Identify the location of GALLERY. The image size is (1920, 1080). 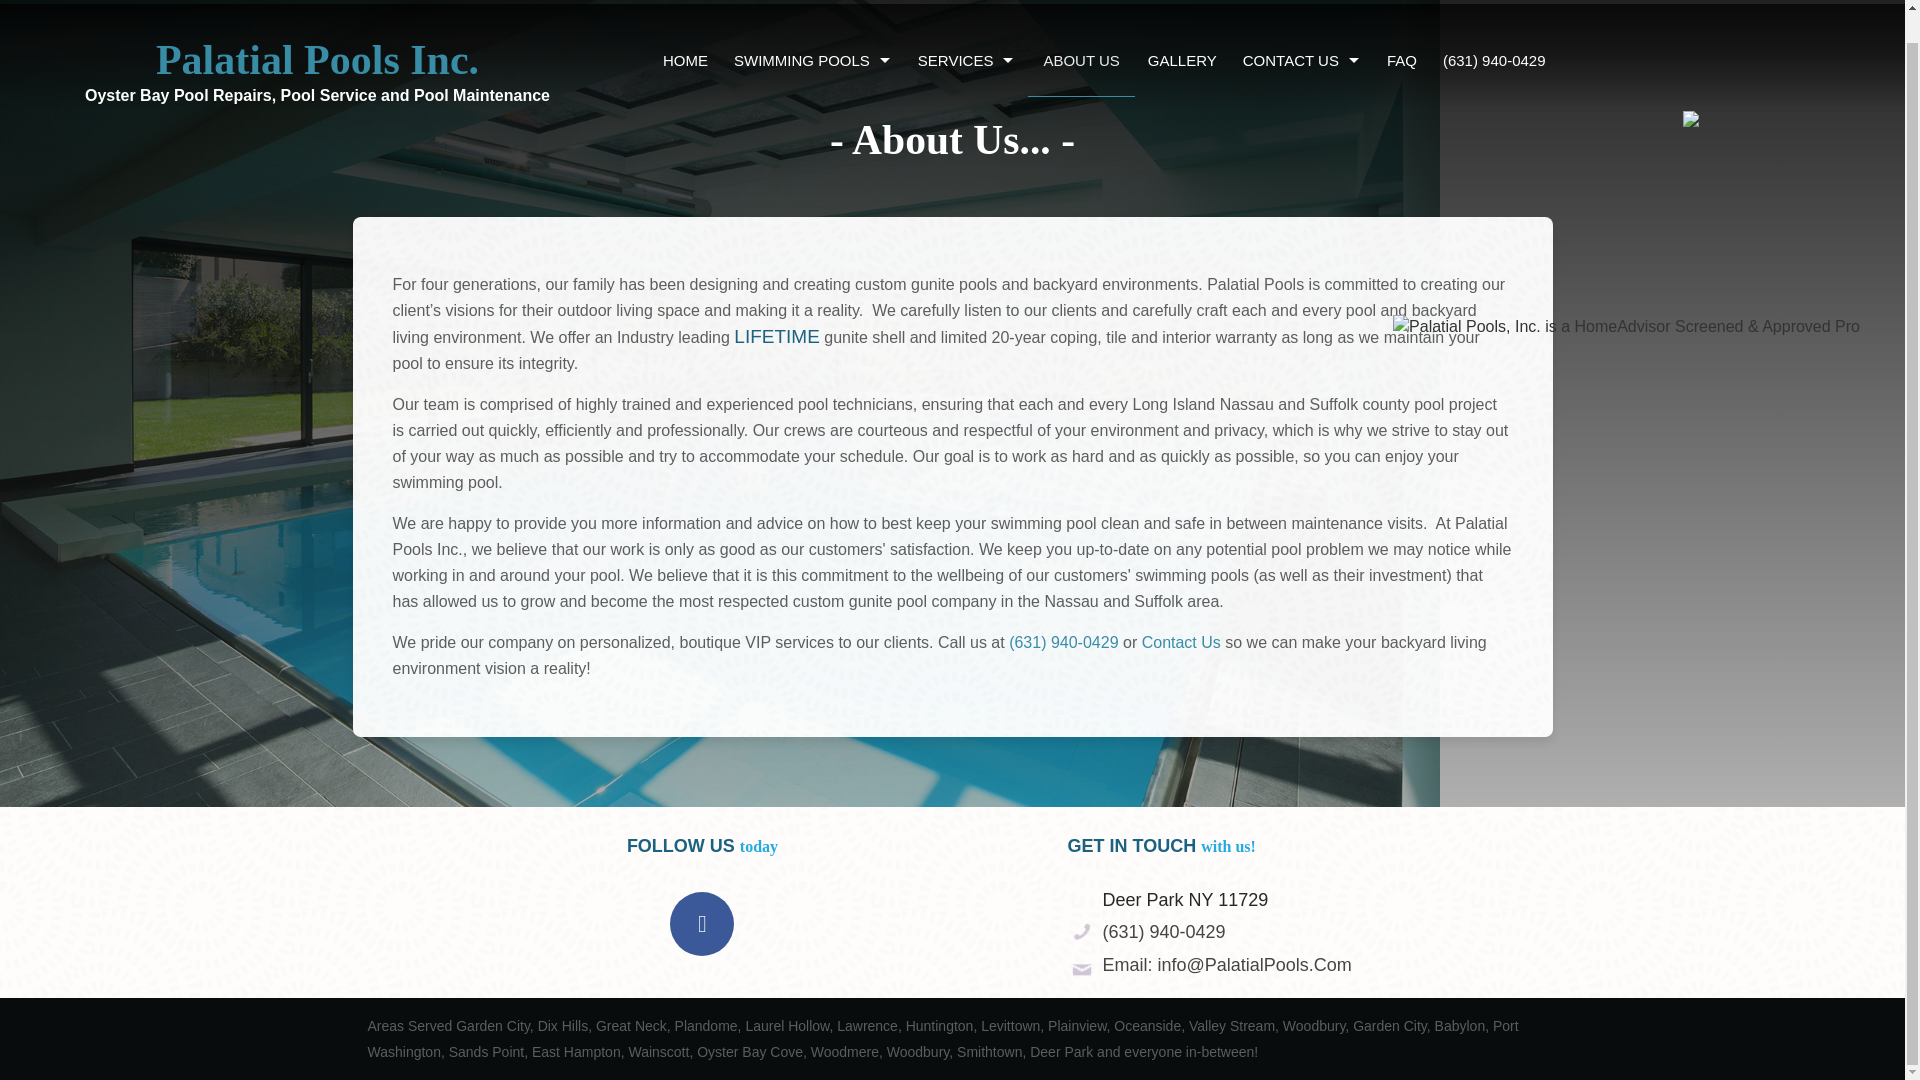
(1182, 32).